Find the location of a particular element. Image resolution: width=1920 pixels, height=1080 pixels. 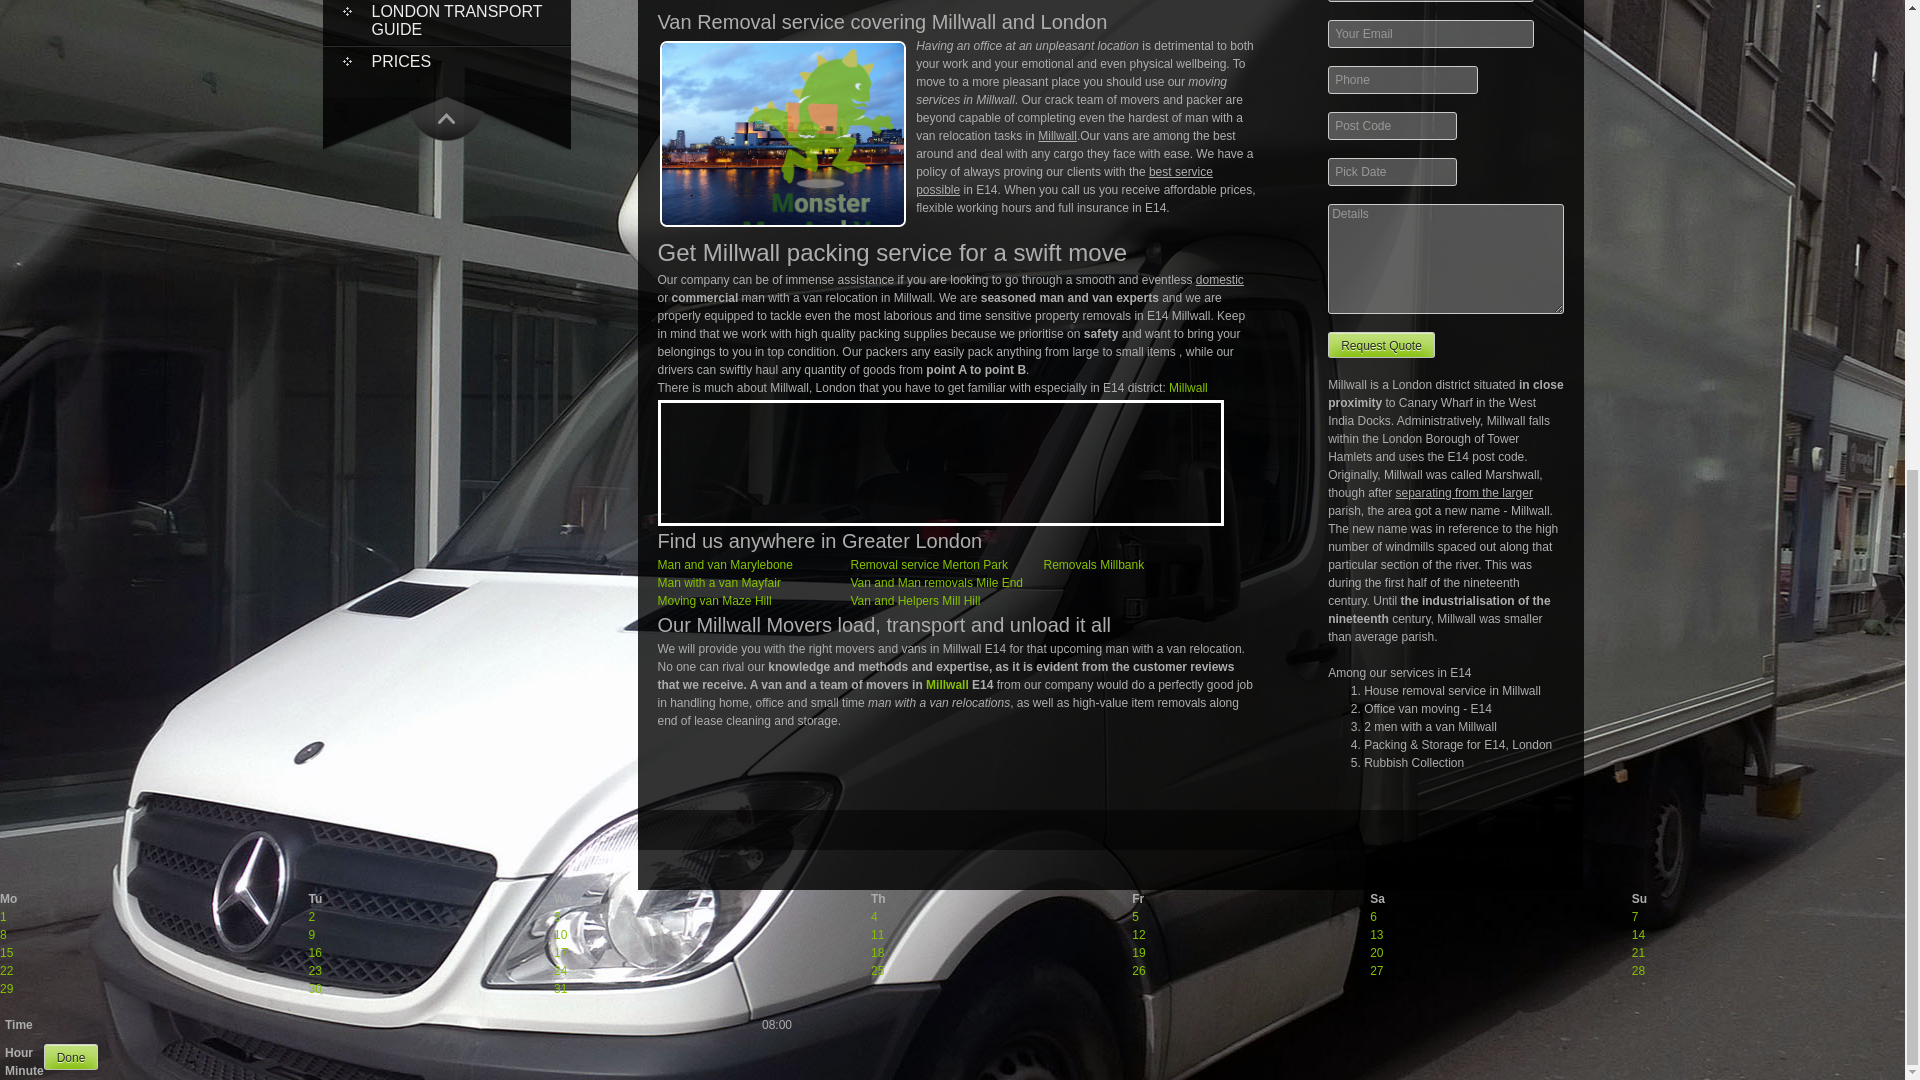

Tuesday is located at coordinates (316, 899).